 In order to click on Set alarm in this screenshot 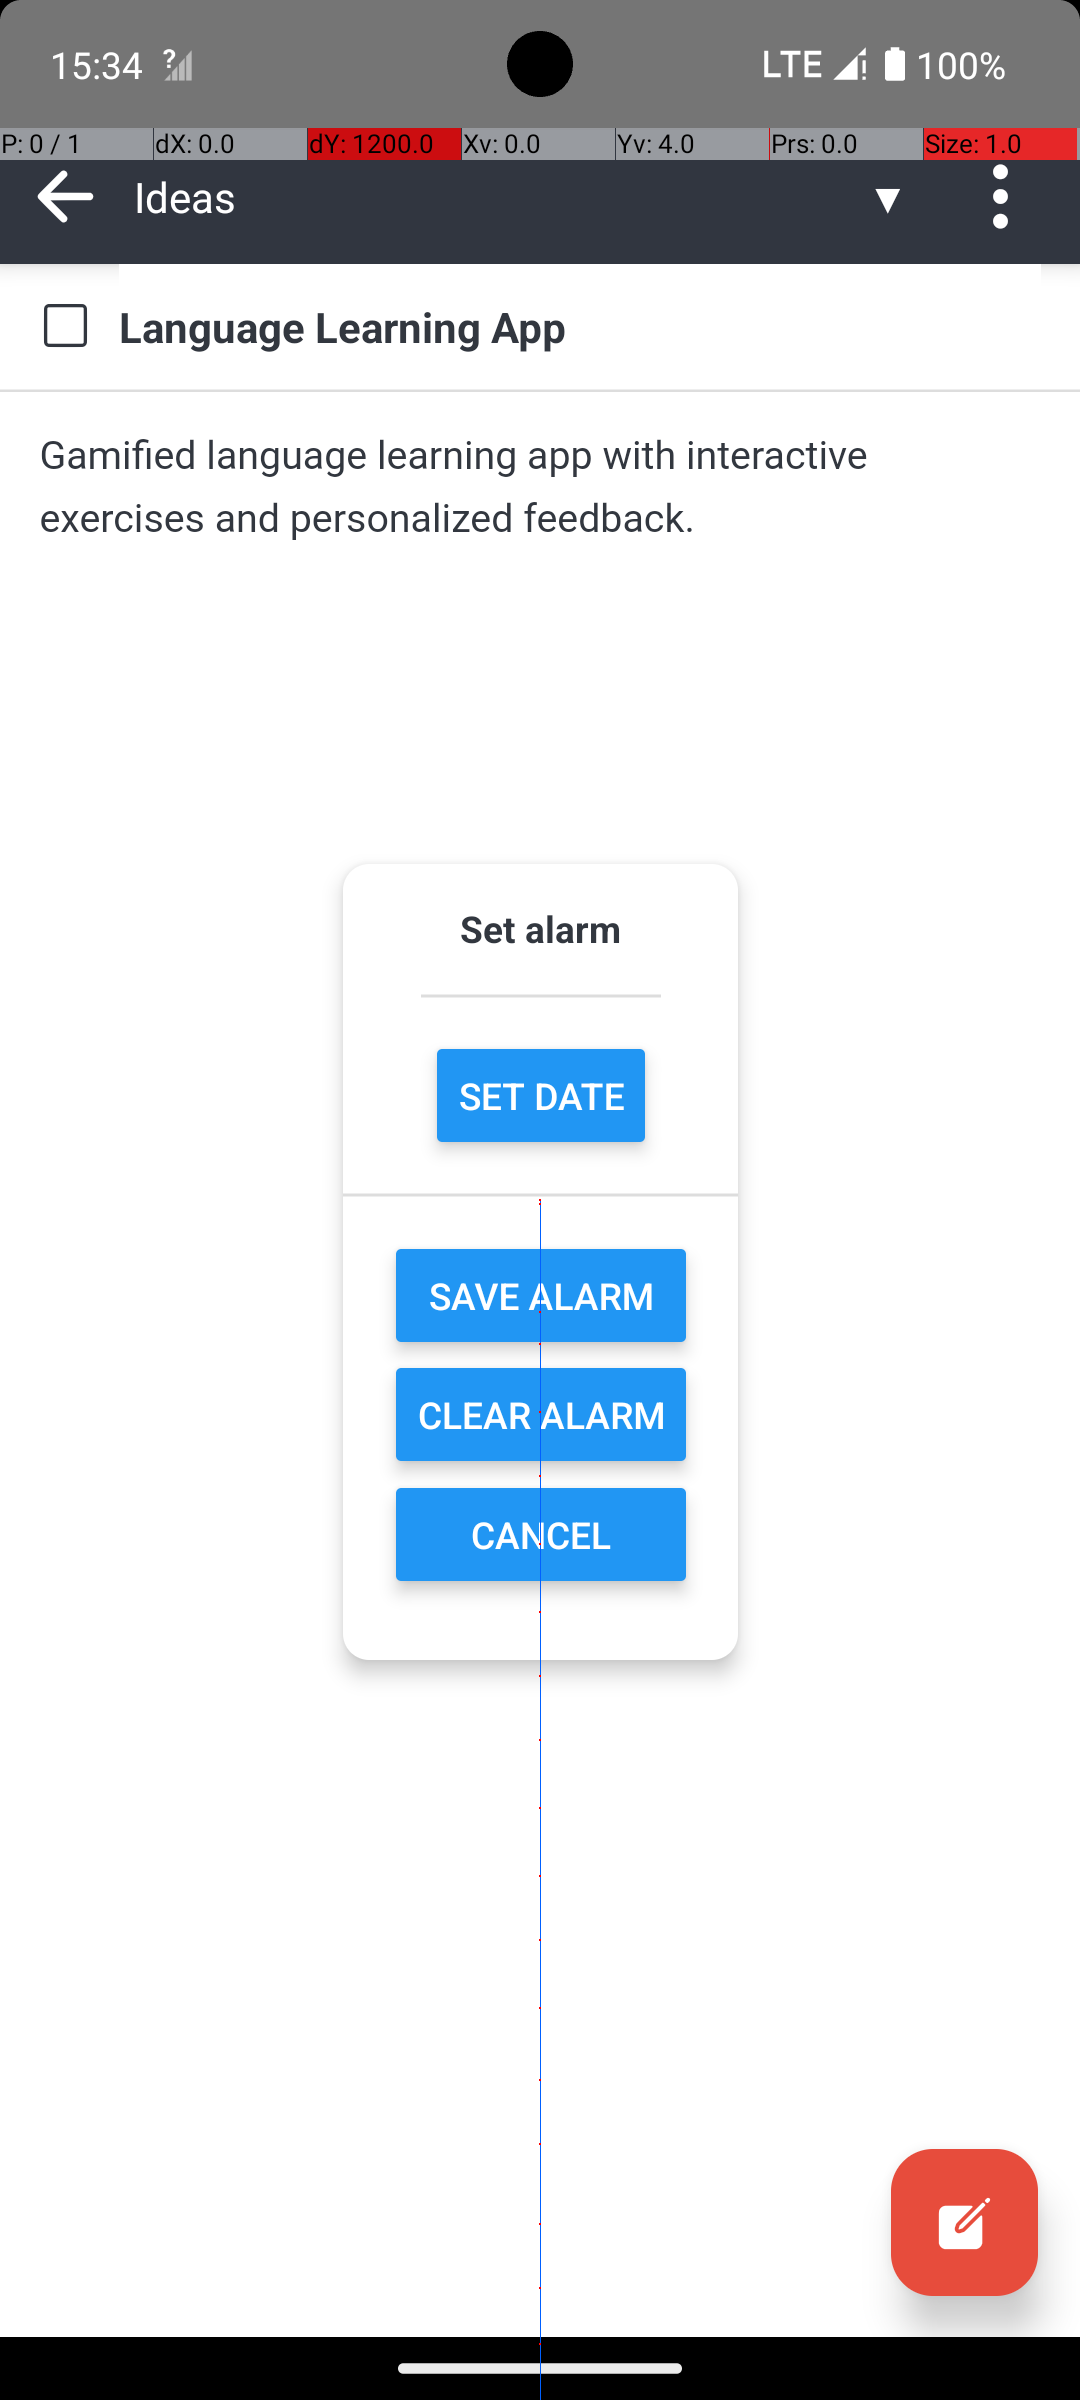, I will do `click(540, 928)`.